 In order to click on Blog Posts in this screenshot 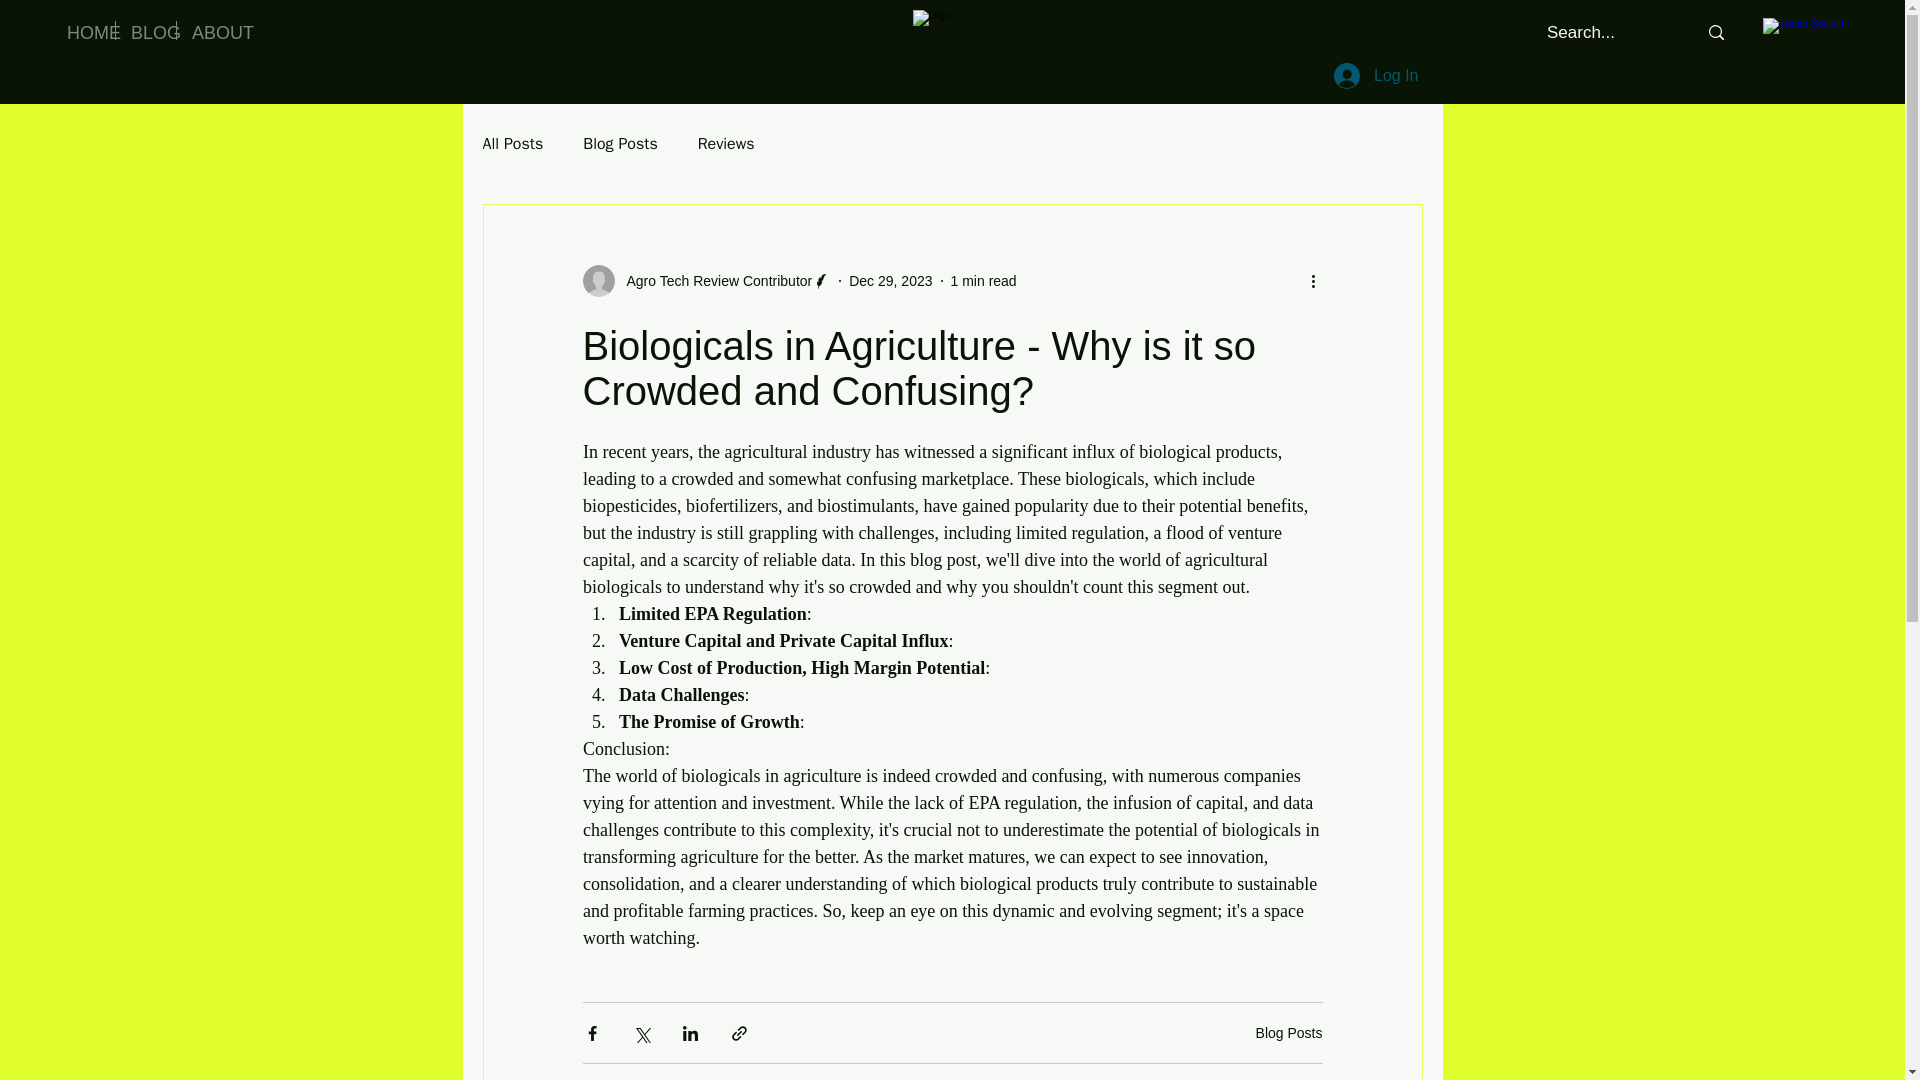, I will do `click(620, 144)`.